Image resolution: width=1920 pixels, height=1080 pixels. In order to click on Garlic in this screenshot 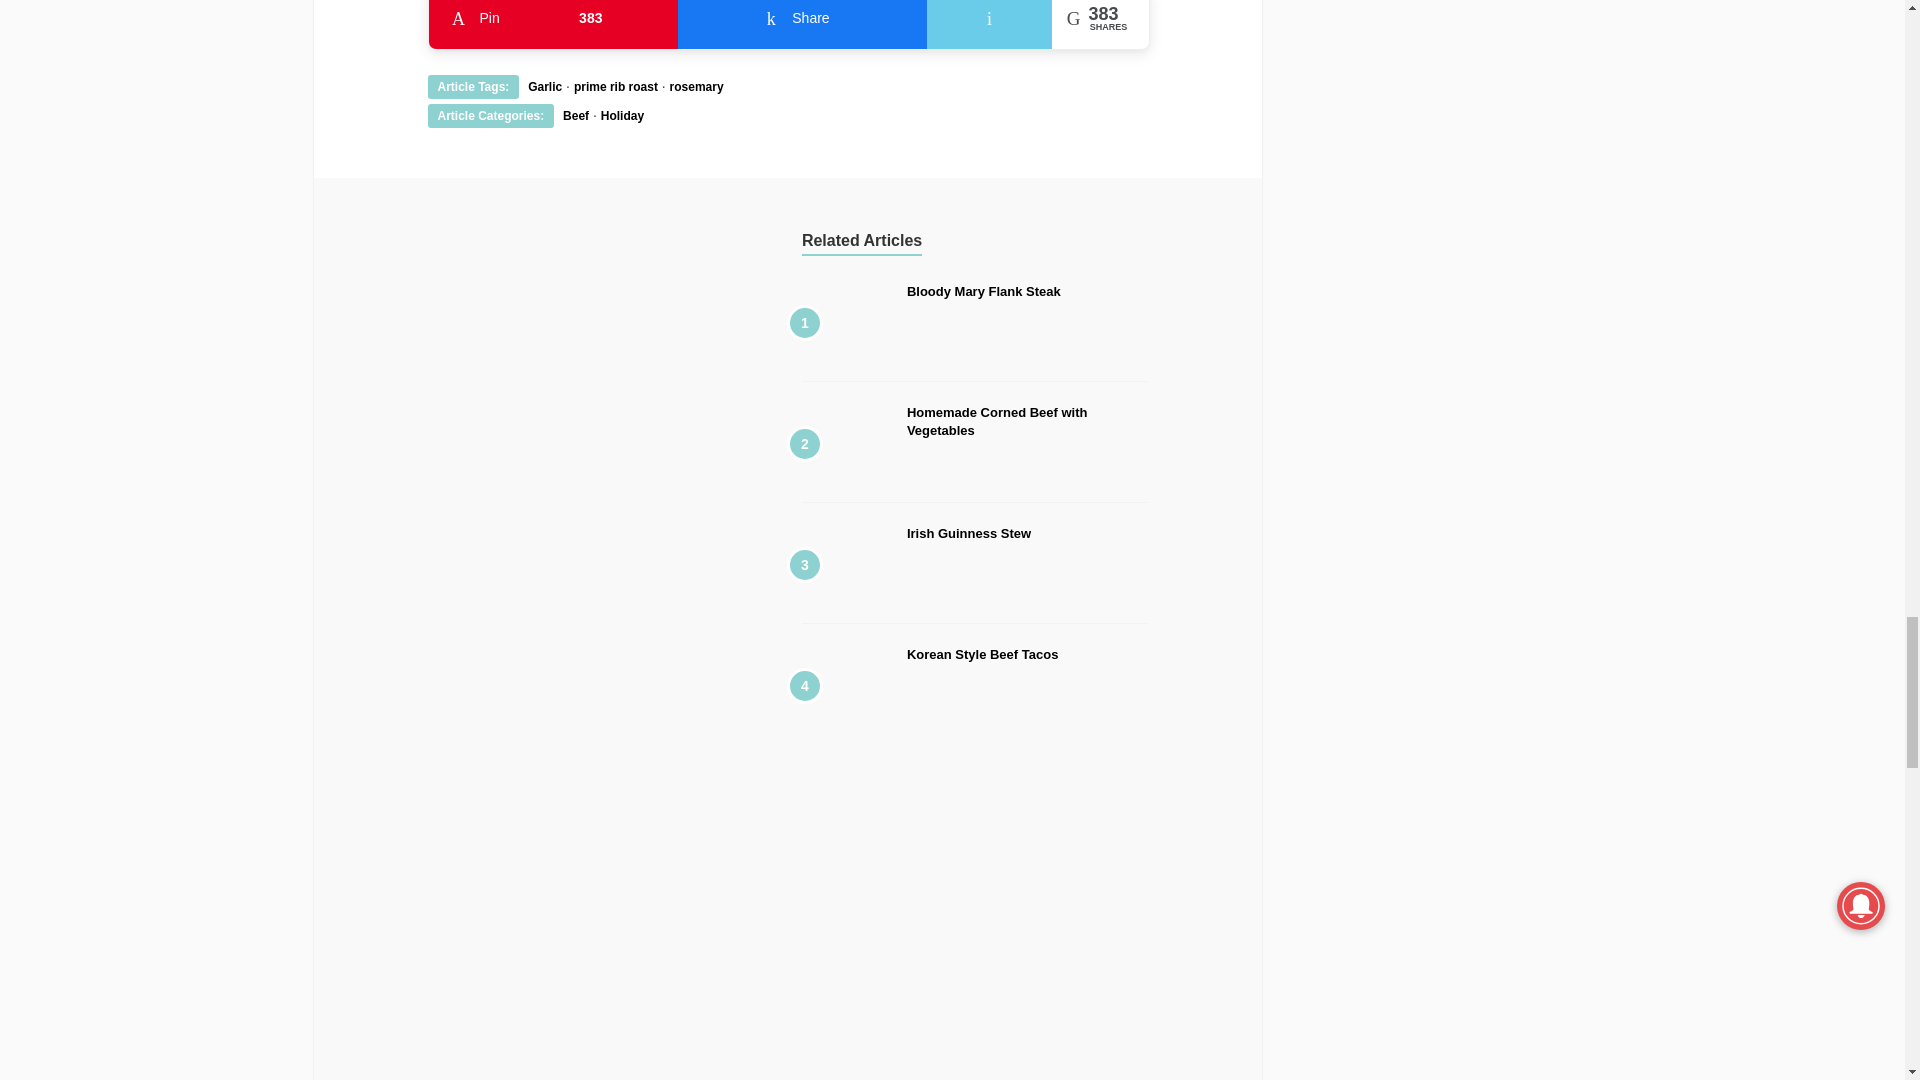, I will do `click(968, 533)`.